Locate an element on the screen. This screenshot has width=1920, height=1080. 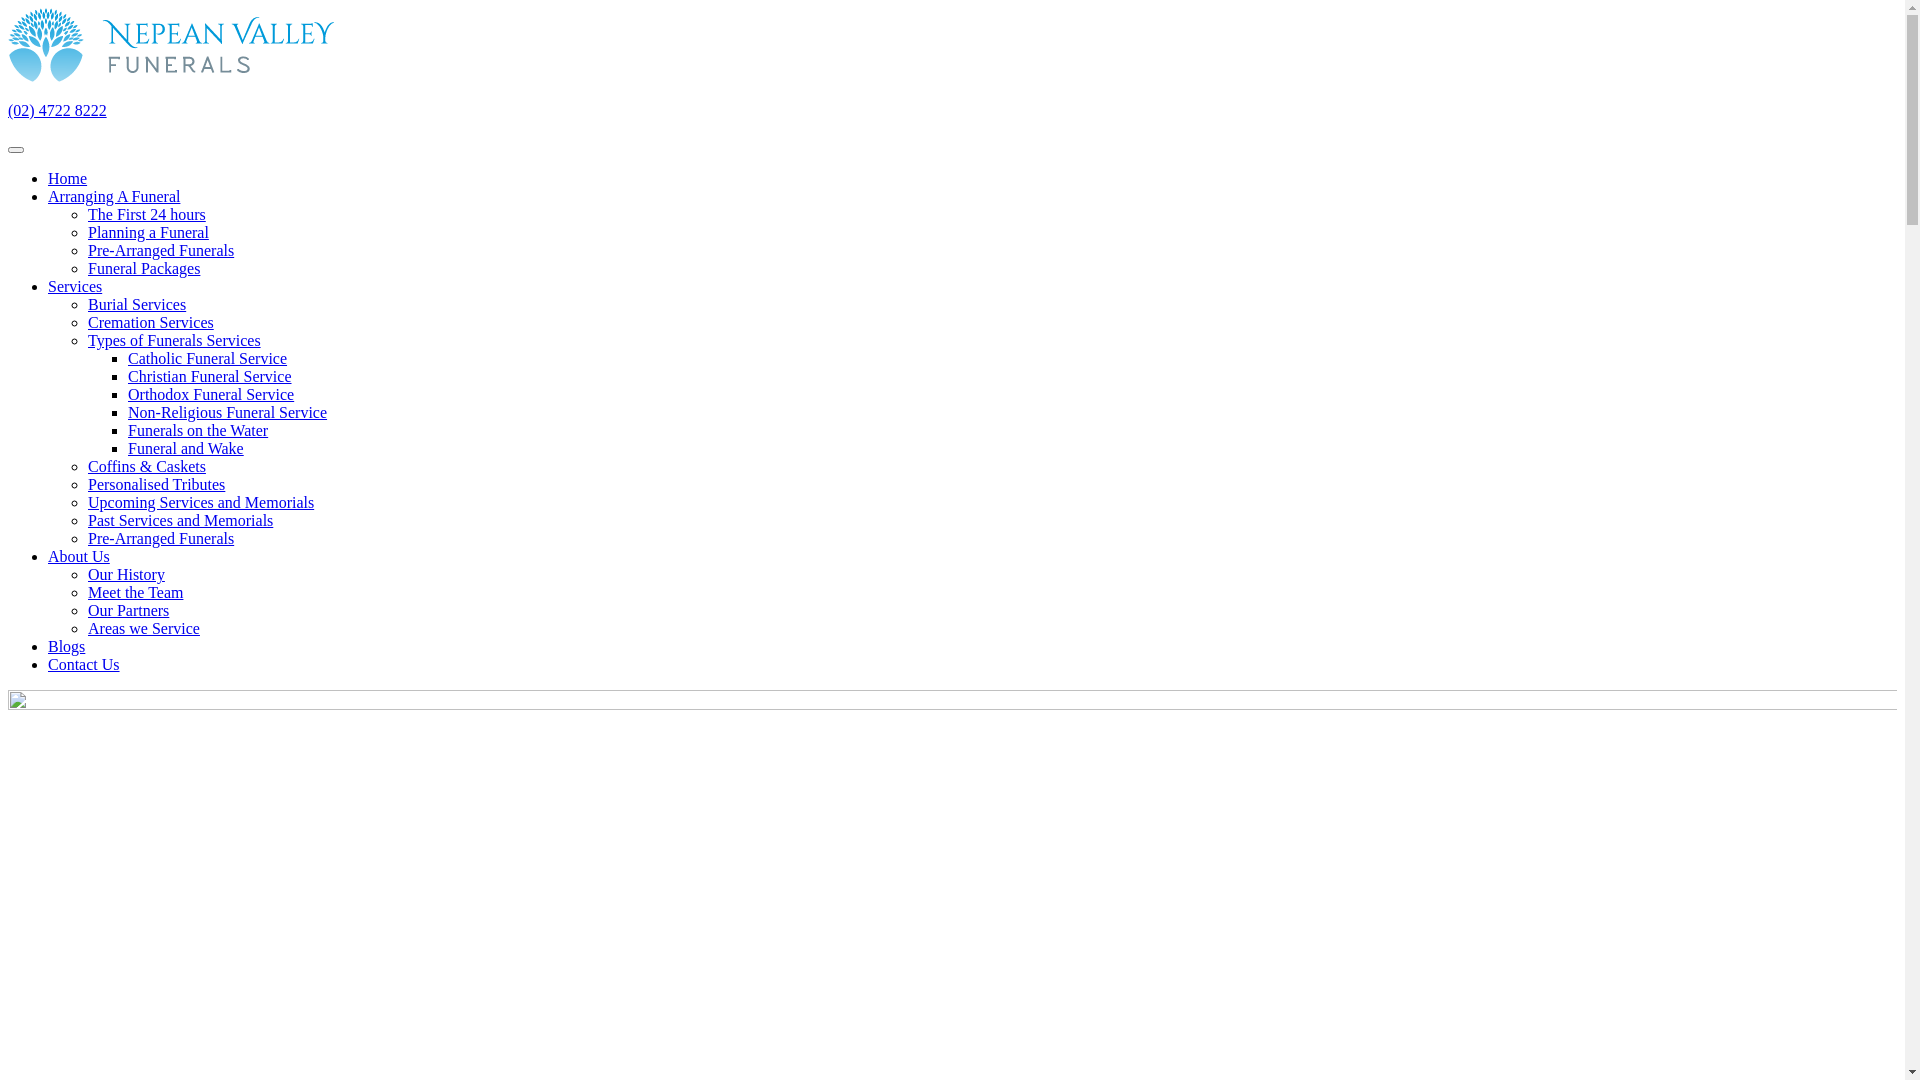
Pre-Arranged Funerals is located at coordinates (161, 250).